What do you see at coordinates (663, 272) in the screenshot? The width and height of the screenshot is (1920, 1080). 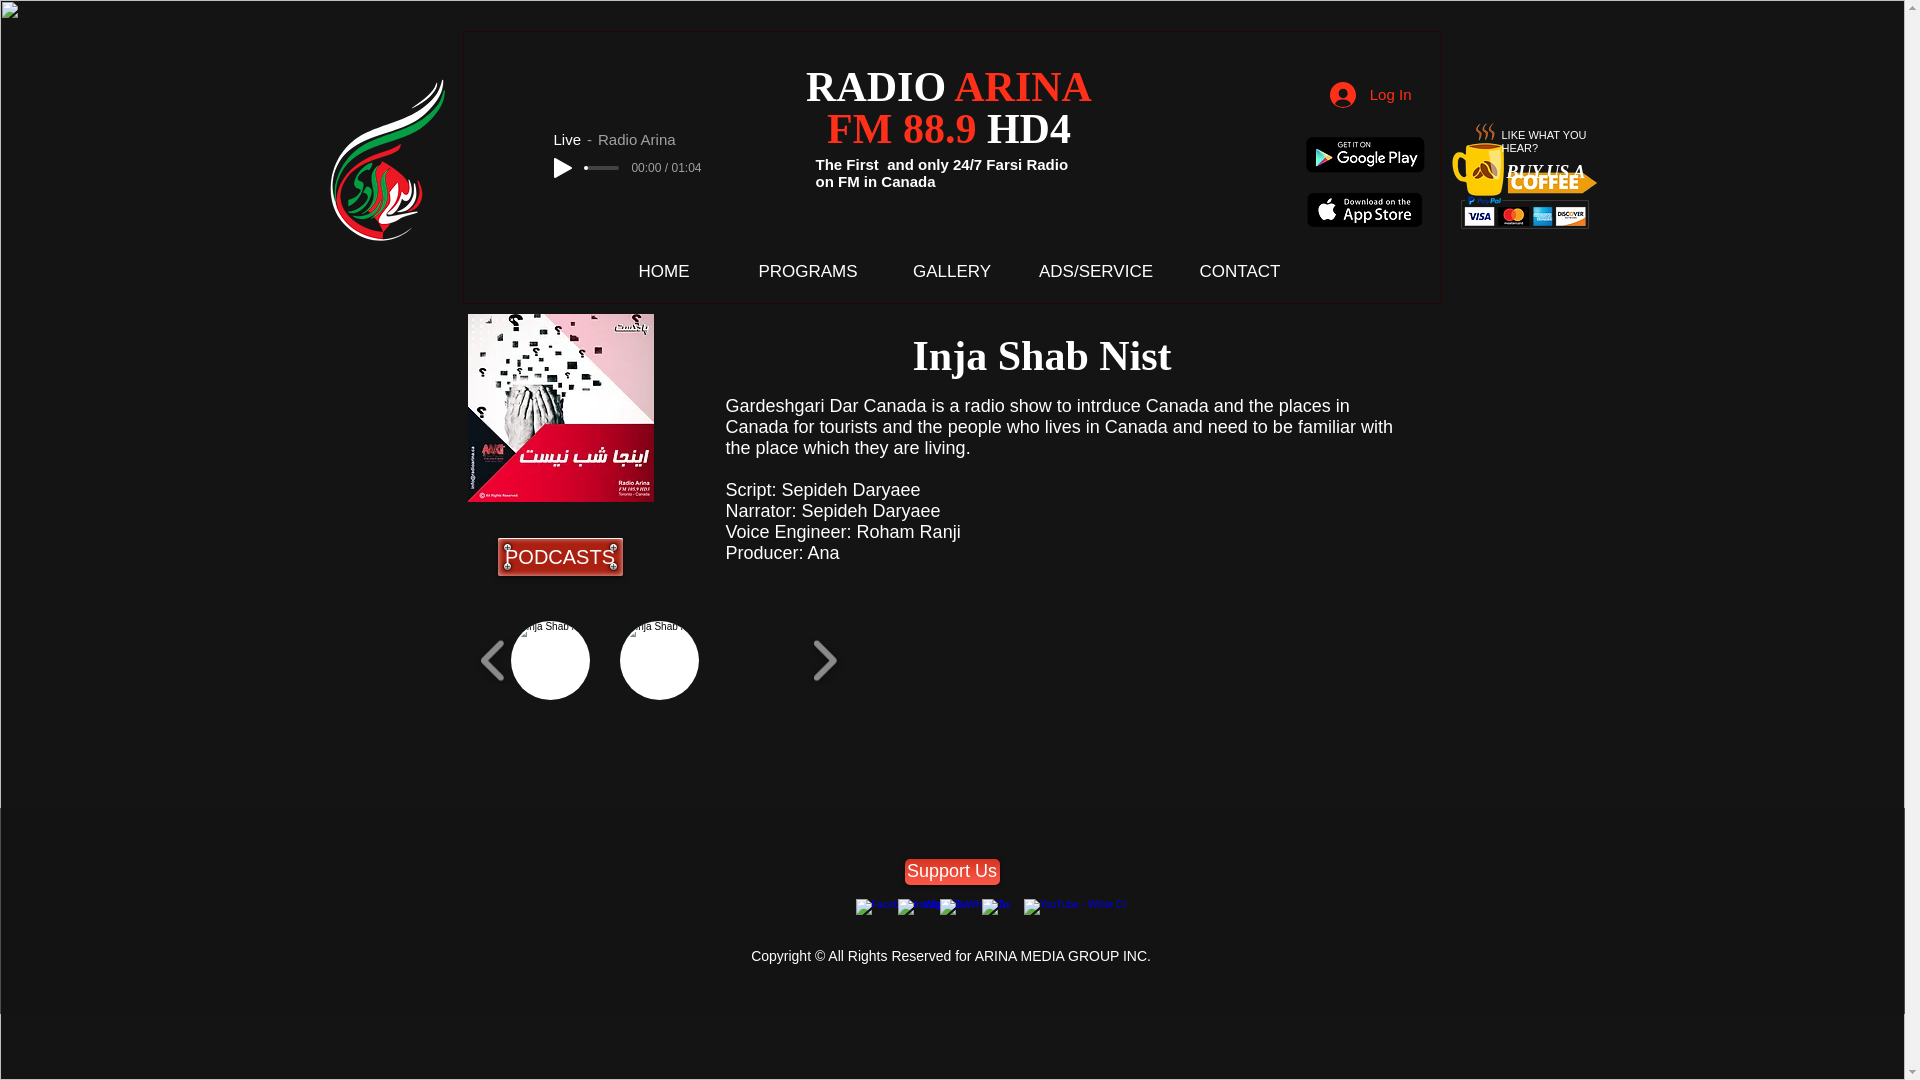 I see `HOME` at bounding box center [663, 272].